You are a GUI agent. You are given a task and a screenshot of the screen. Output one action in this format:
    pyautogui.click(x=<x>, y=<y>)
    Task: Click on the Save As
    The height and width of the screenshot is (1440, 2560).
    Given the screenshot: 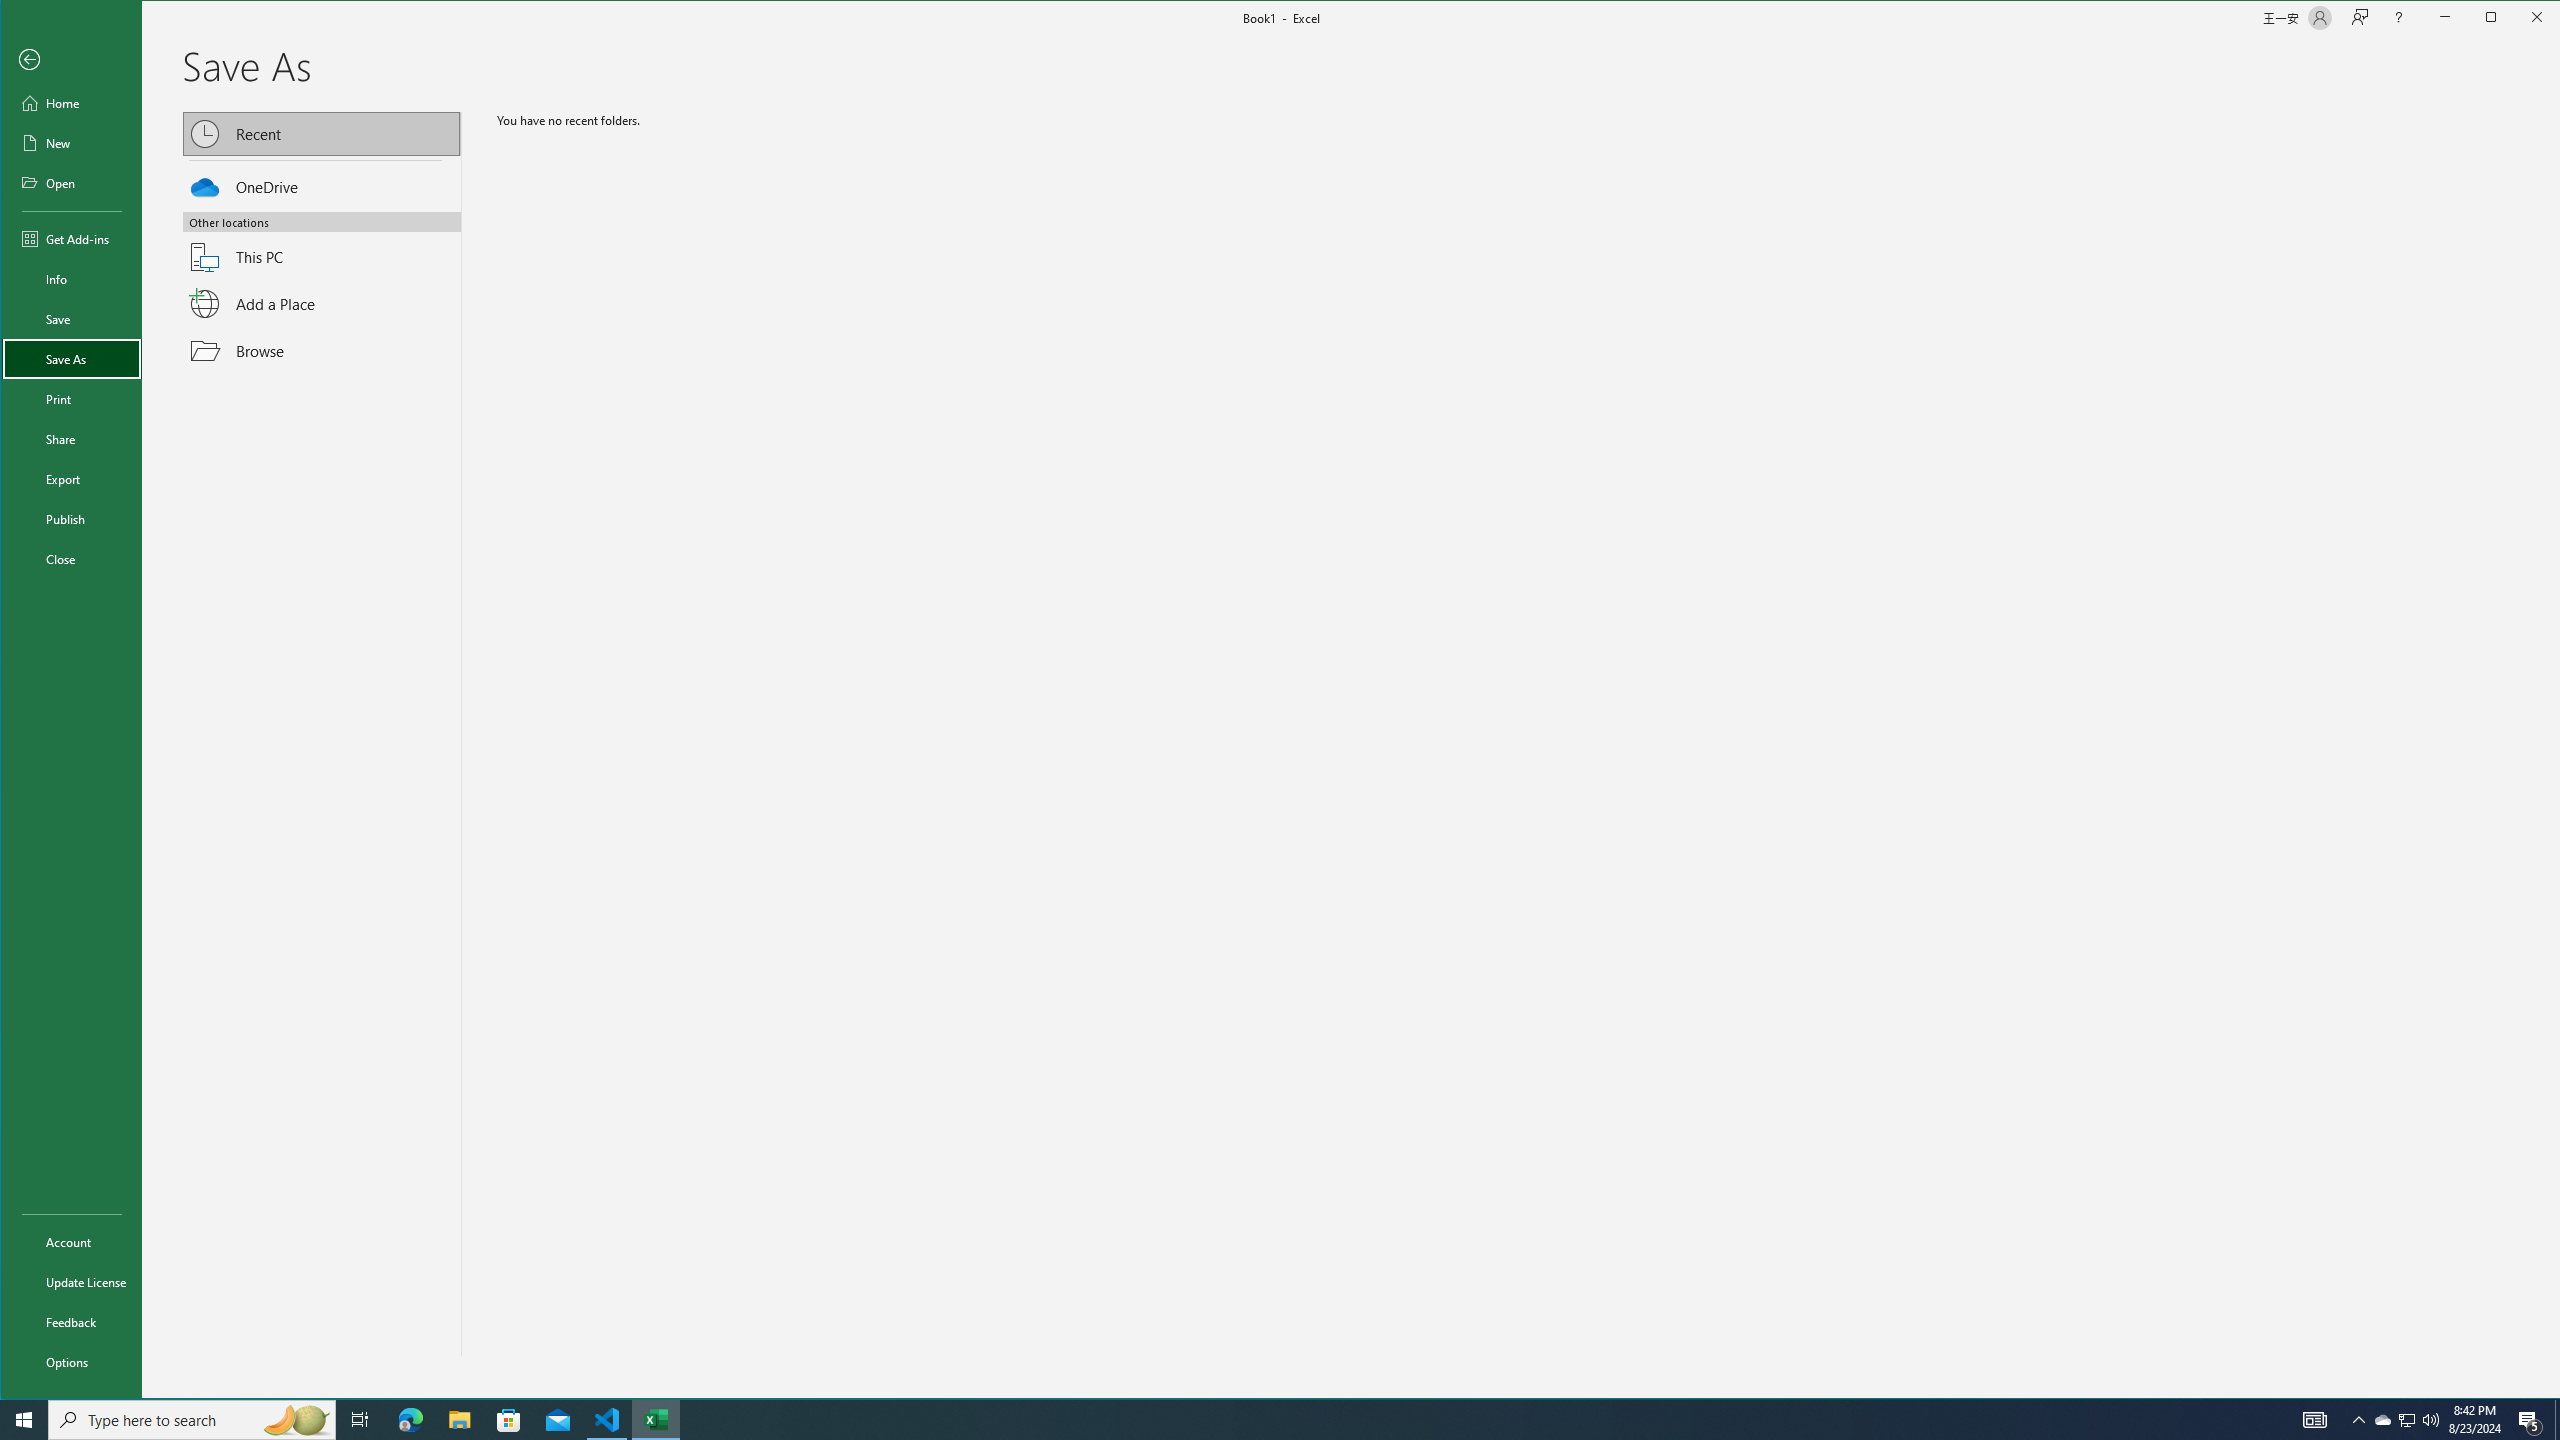 What is the action you would take?
    pyautogui.click(x=71, y=358)
    